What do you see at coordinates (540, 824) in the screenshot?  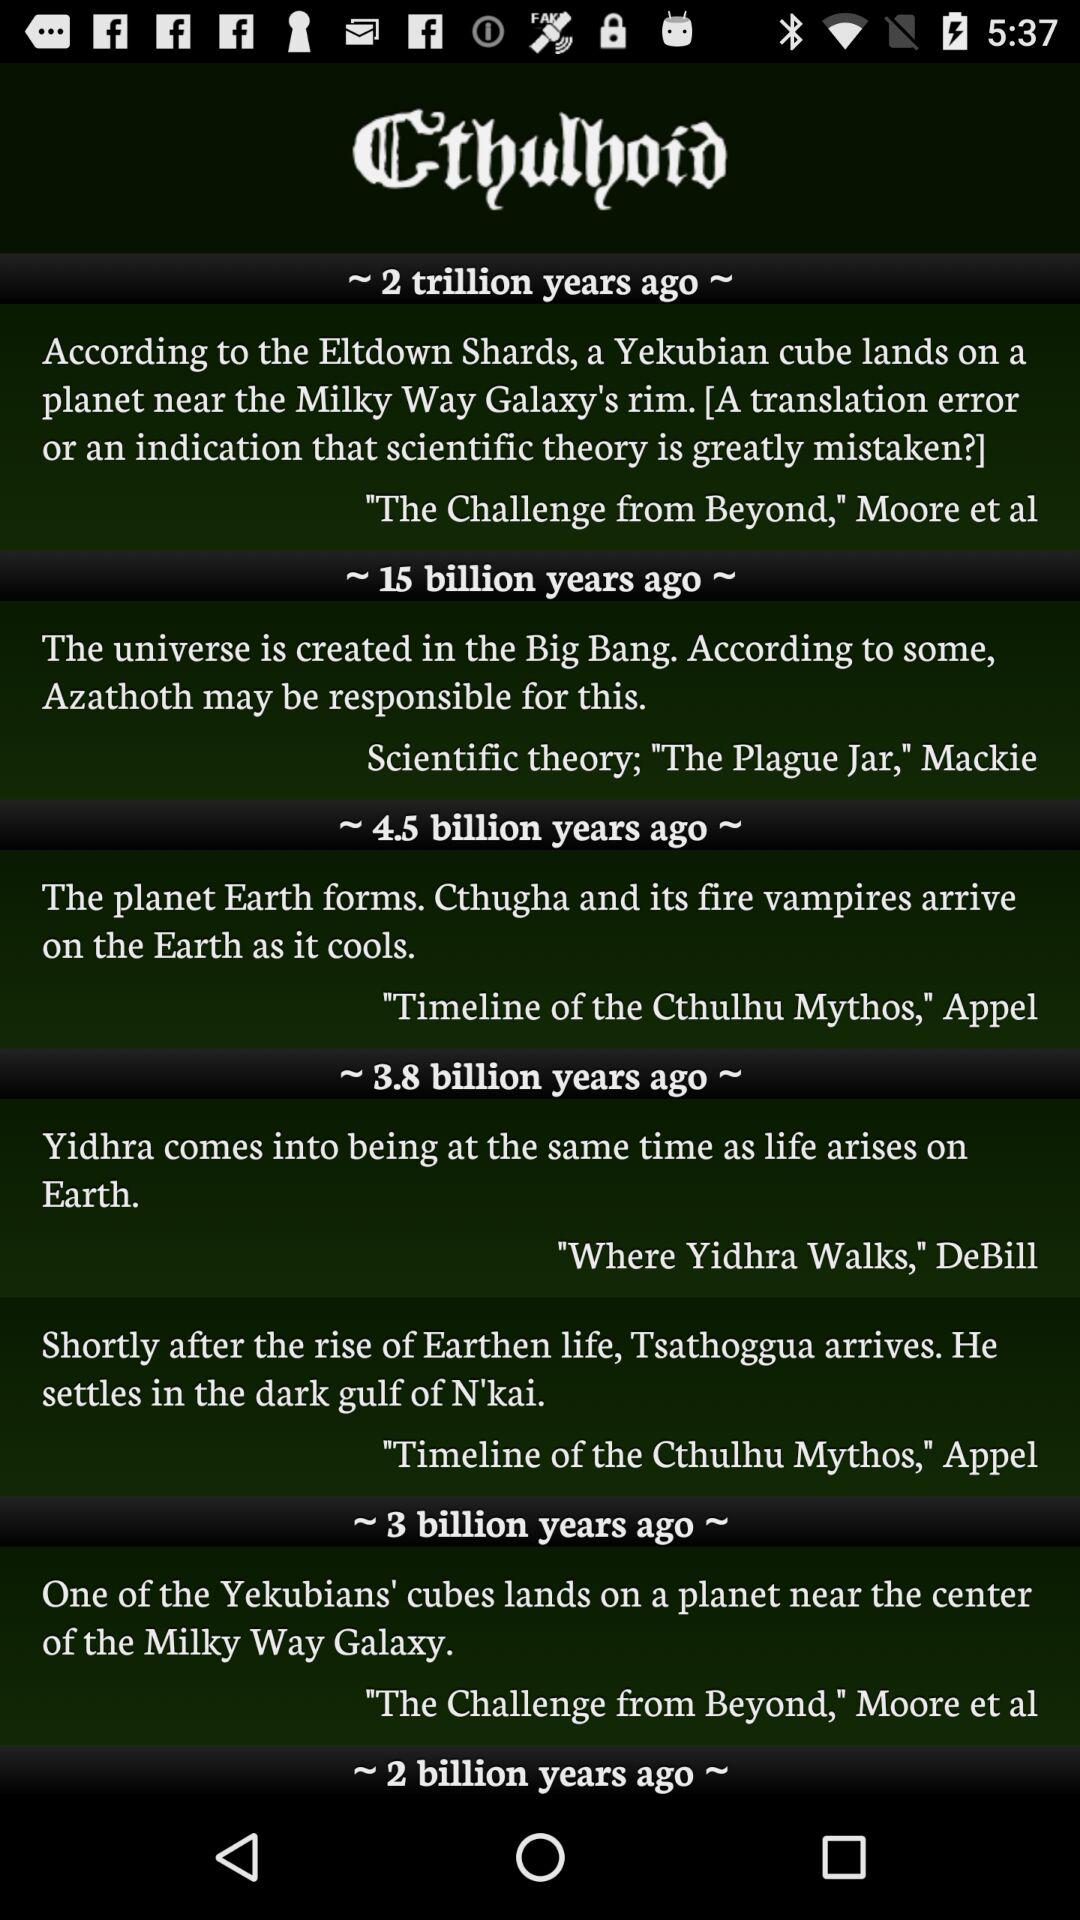 I see `turn off the 4 5 billion item` at bounding box center [540, 824].